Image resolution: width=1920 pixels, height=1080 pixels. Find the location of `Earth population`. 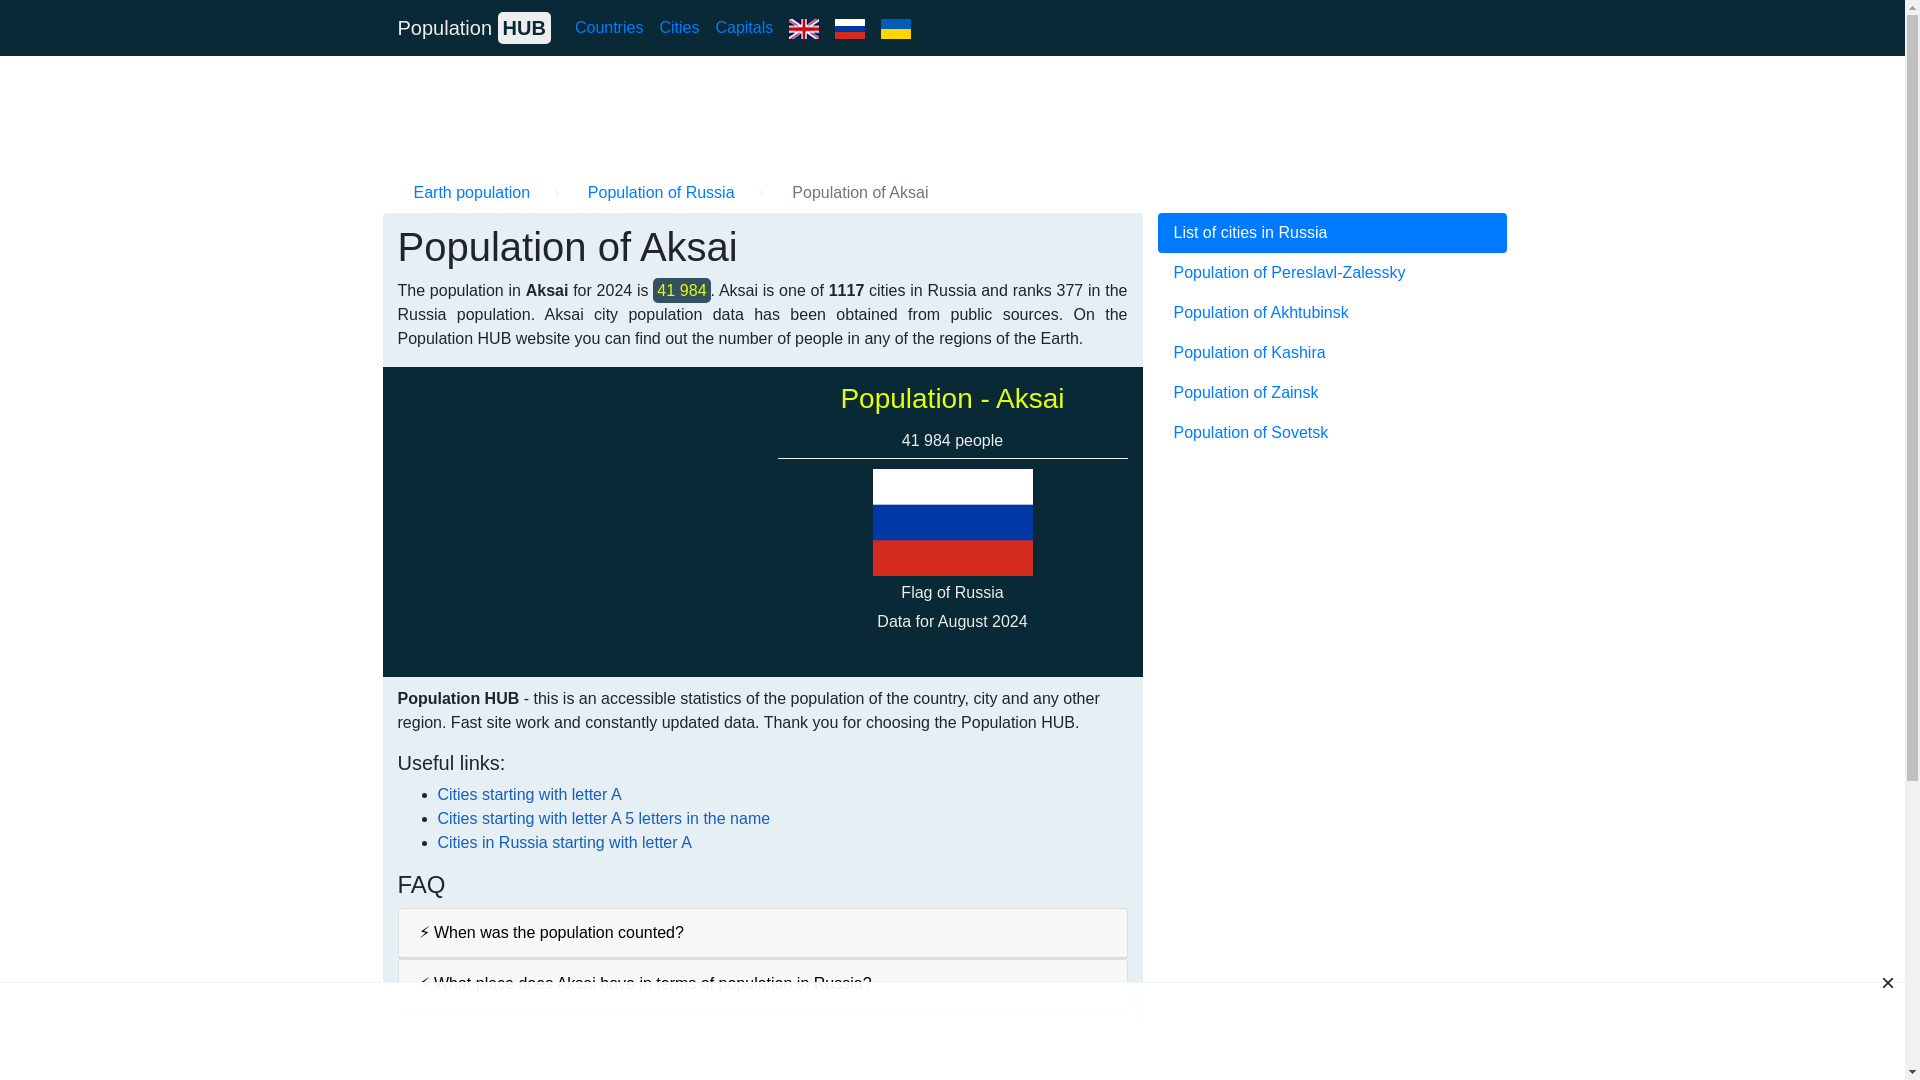

Earth population is located at coordinates (472, 192).